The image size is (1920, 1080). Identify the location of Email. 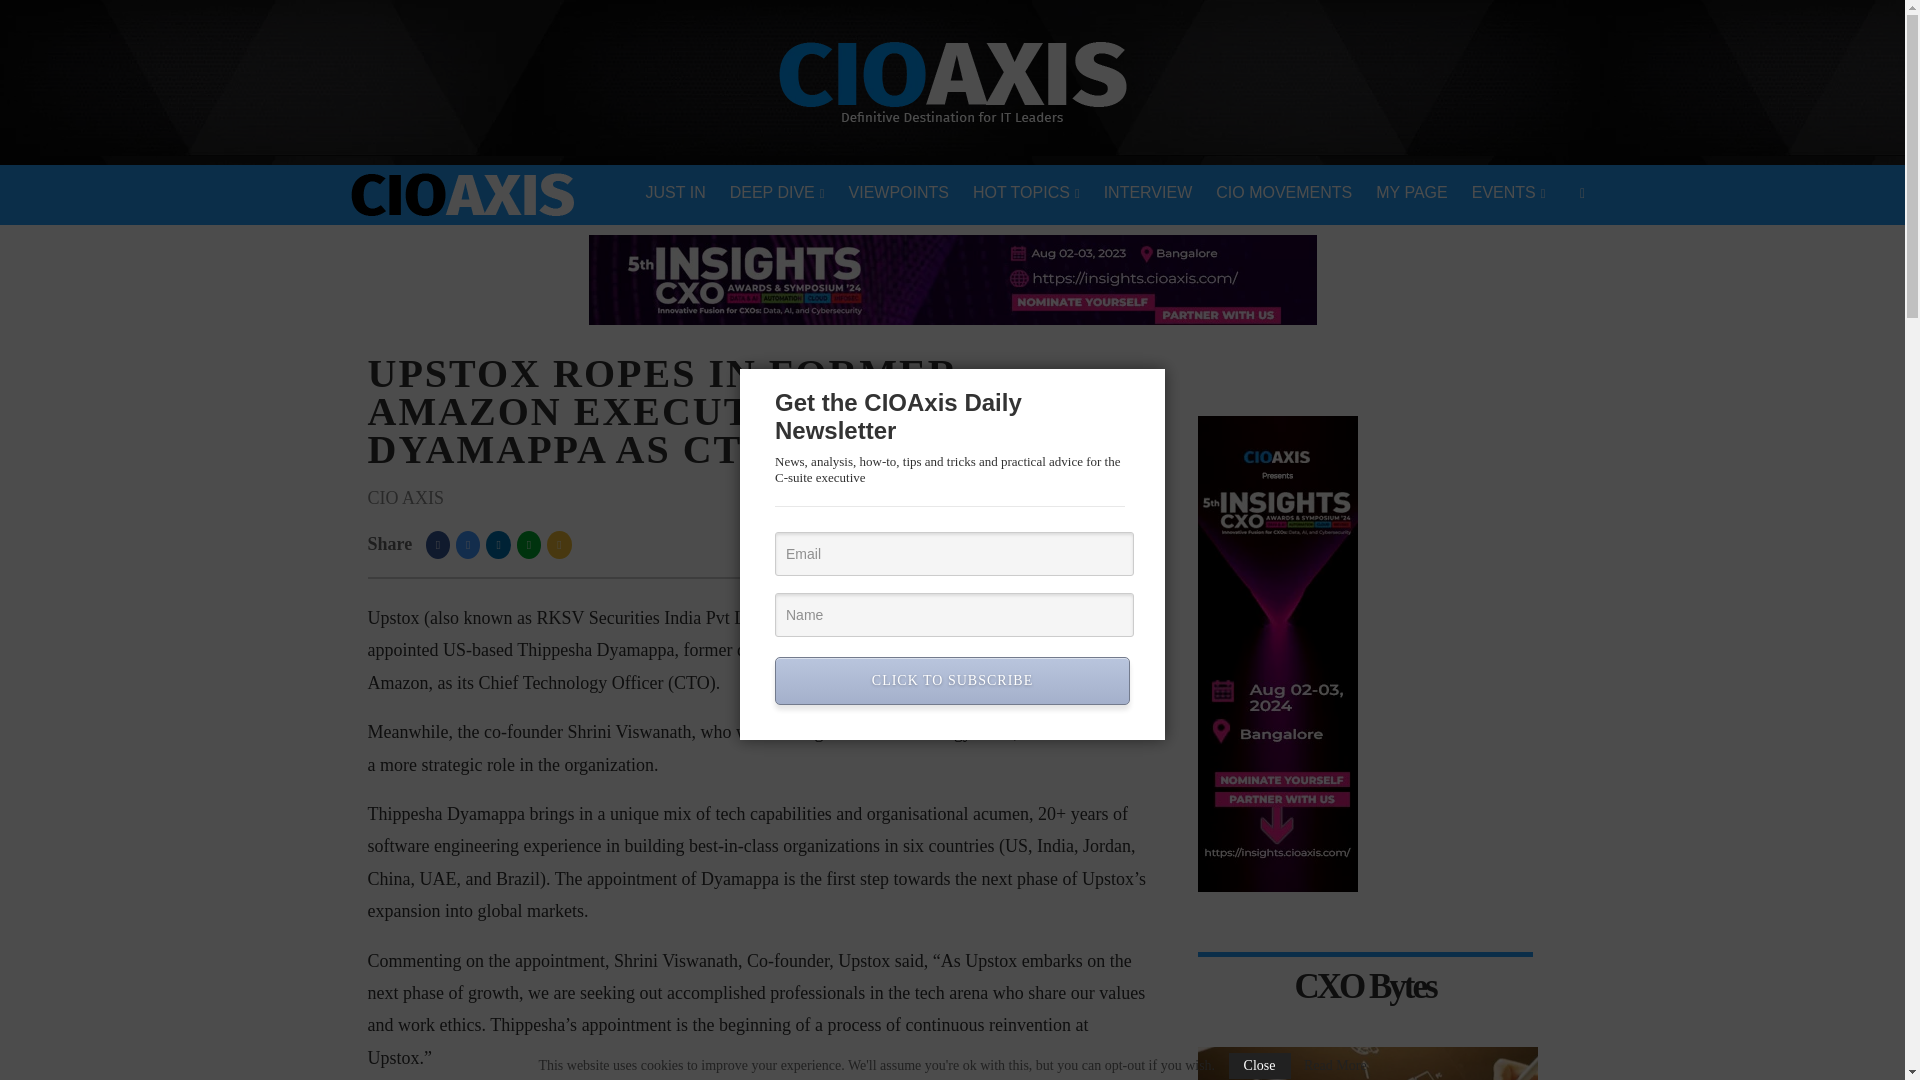
(954, 554).